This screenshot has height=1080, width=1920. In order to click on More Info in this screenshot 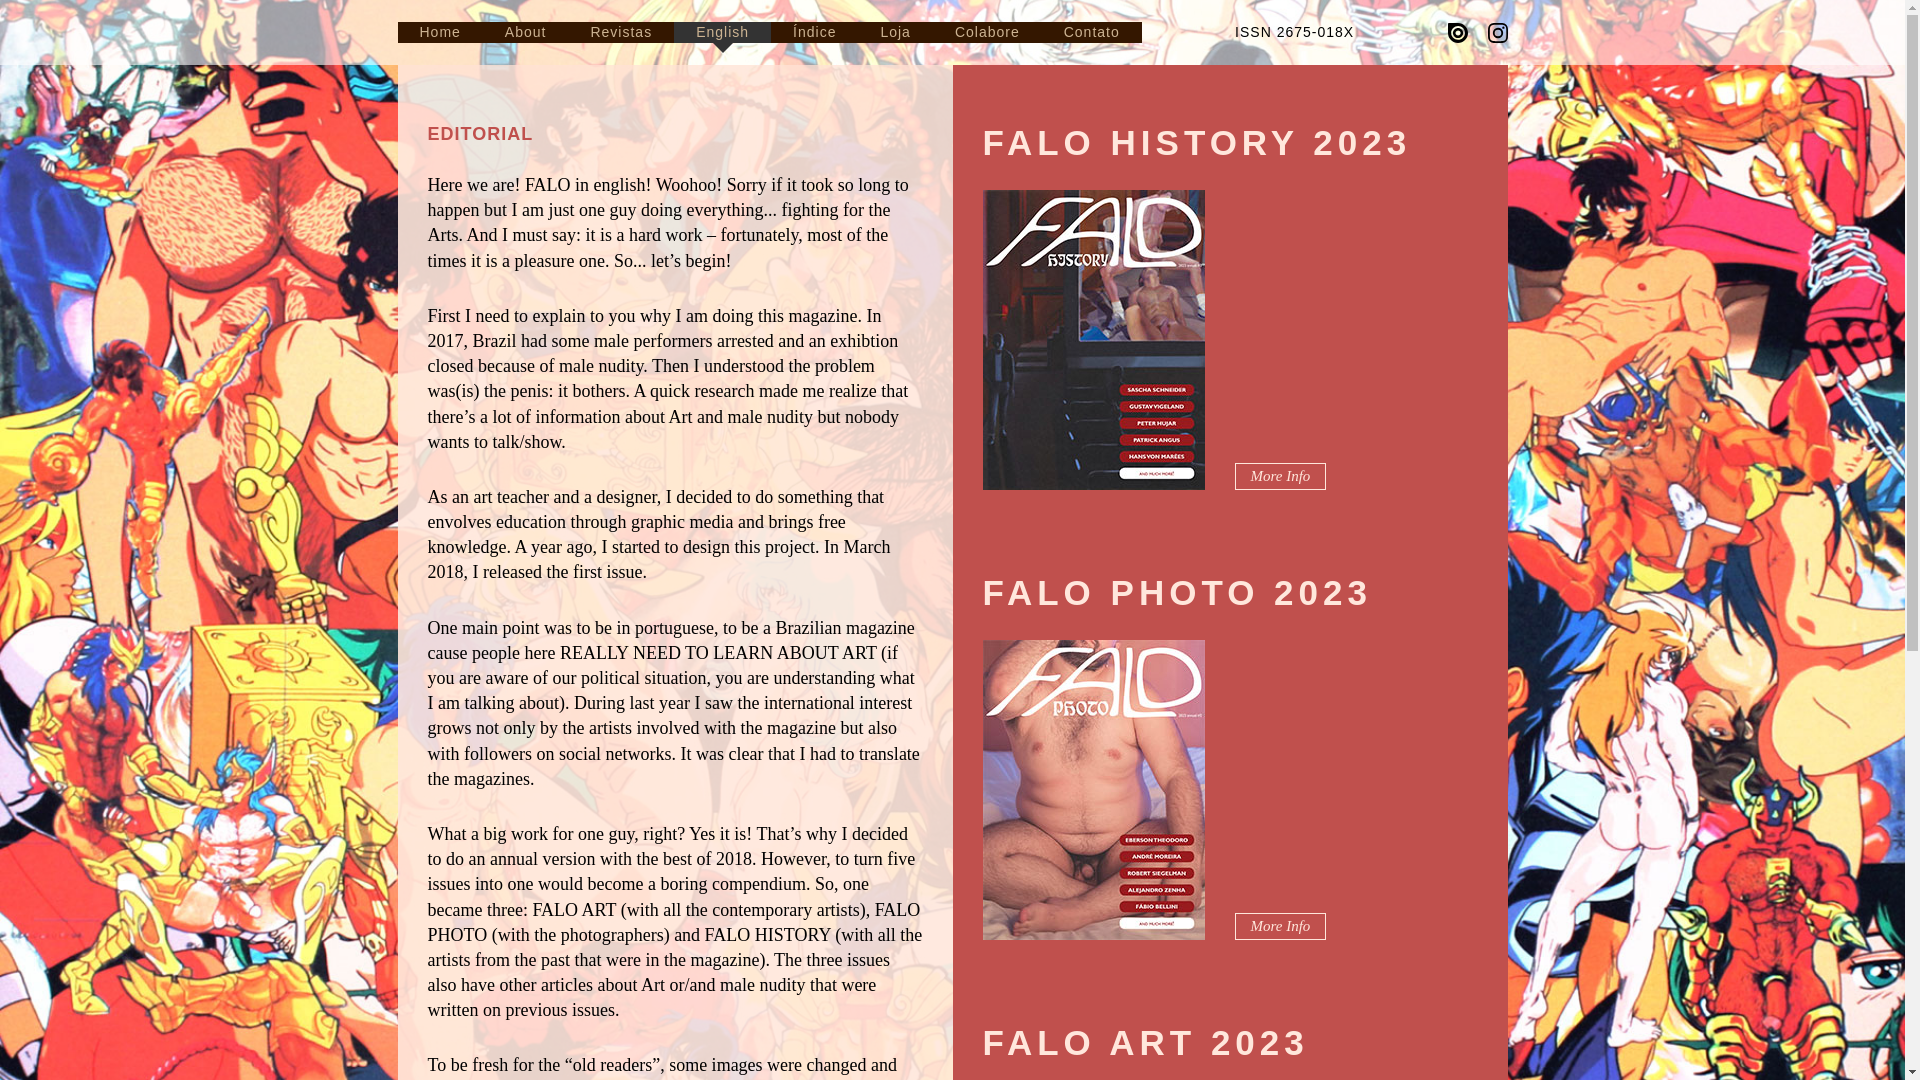, I will do `click(1280, 926)`.